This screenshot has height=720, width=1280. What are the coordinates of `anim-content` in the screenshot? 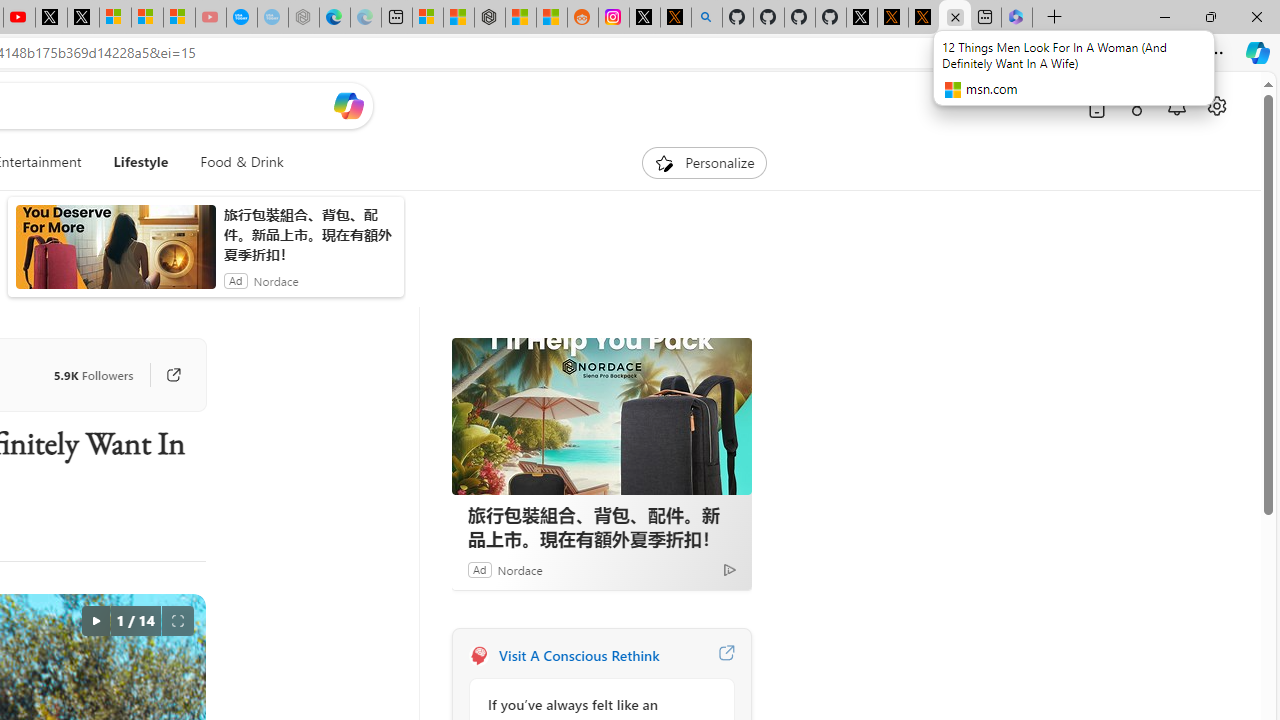 It's located at (116, 255).